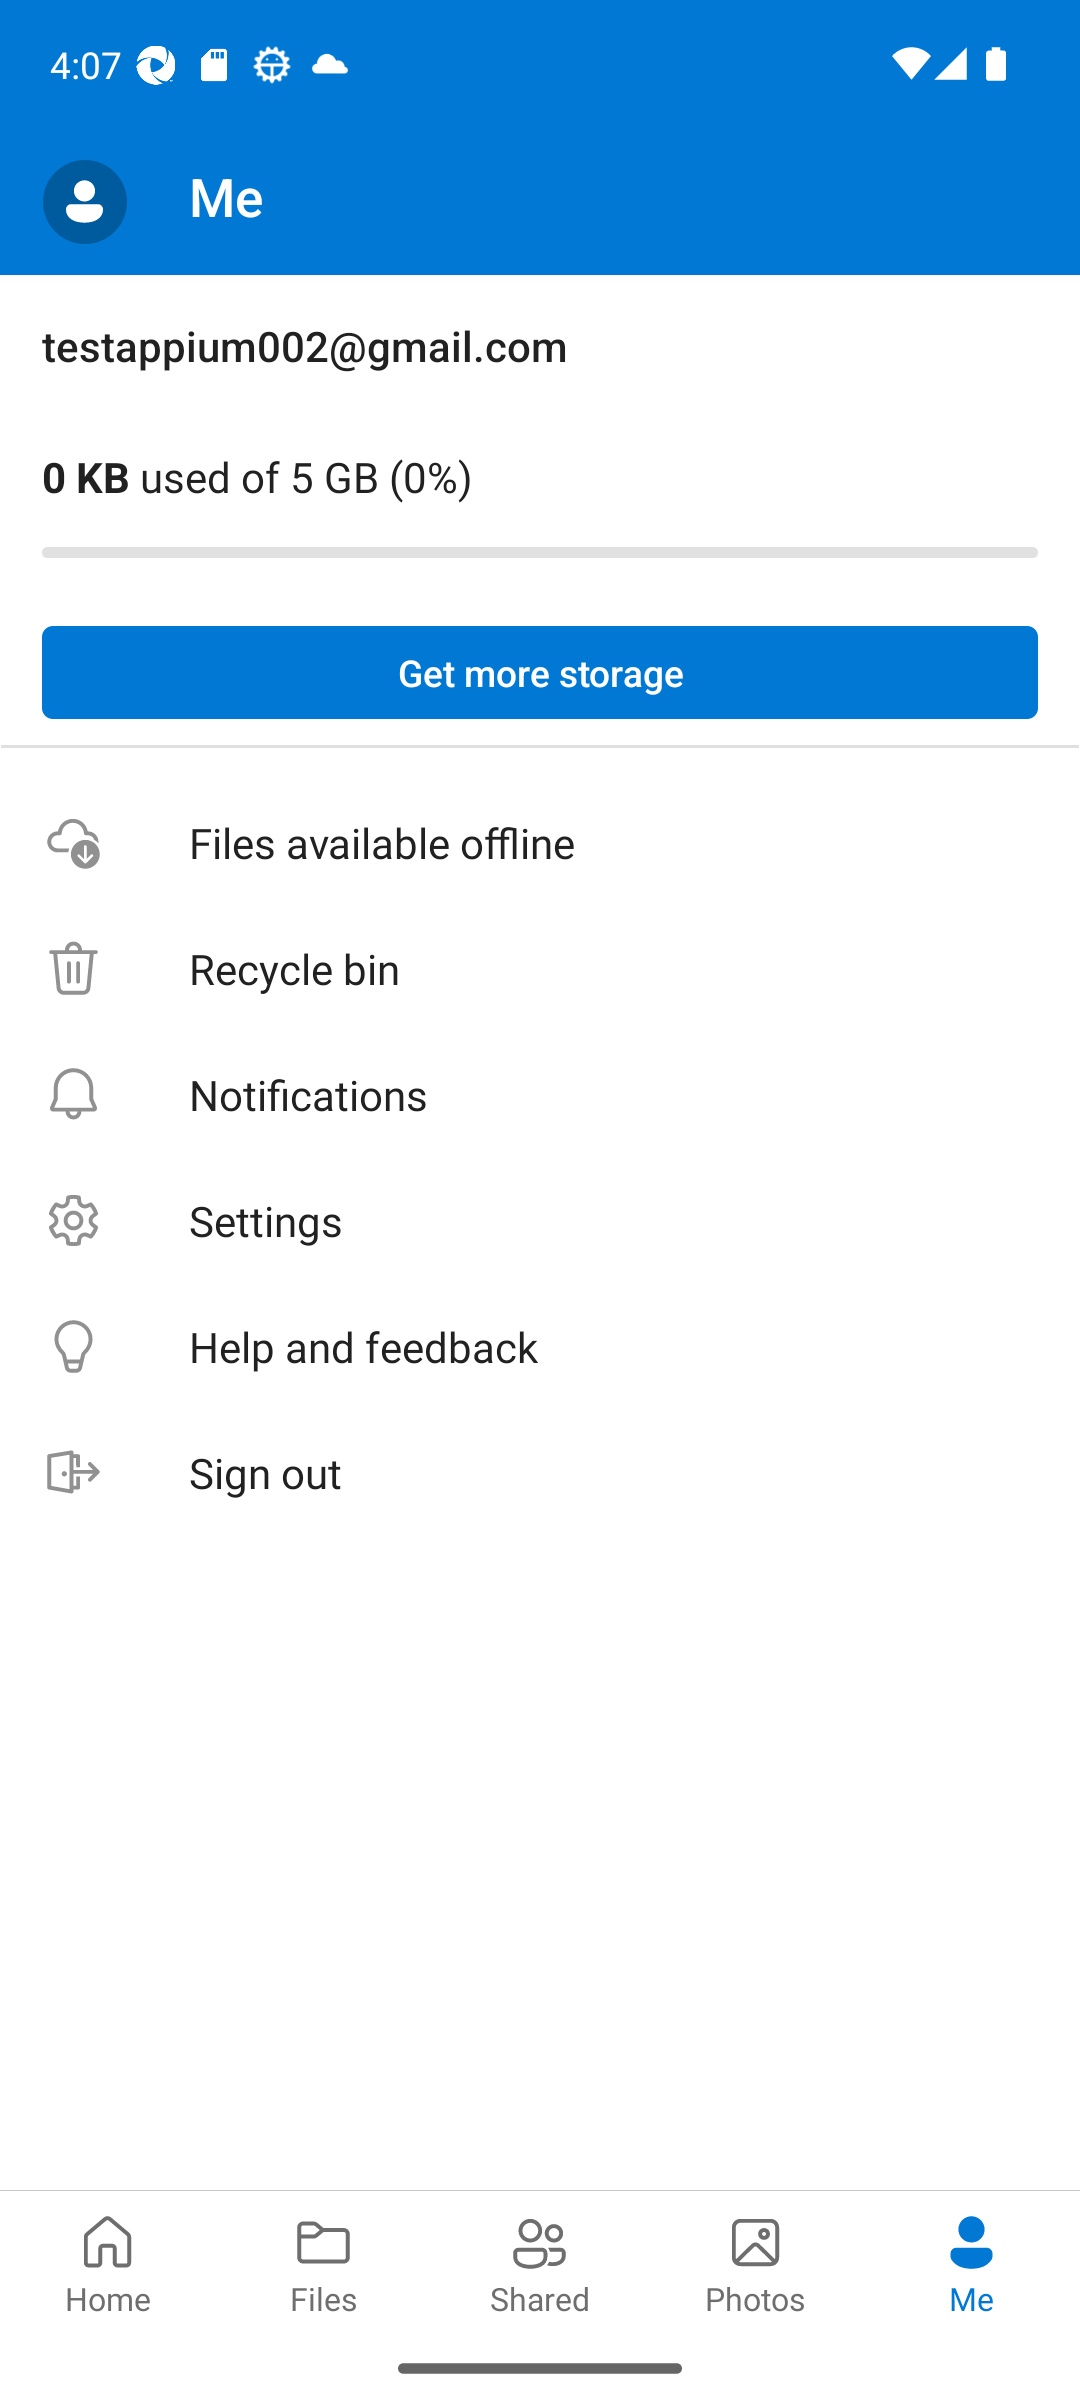  I want to click on Shared pivot Shared, so click(540, 2262).